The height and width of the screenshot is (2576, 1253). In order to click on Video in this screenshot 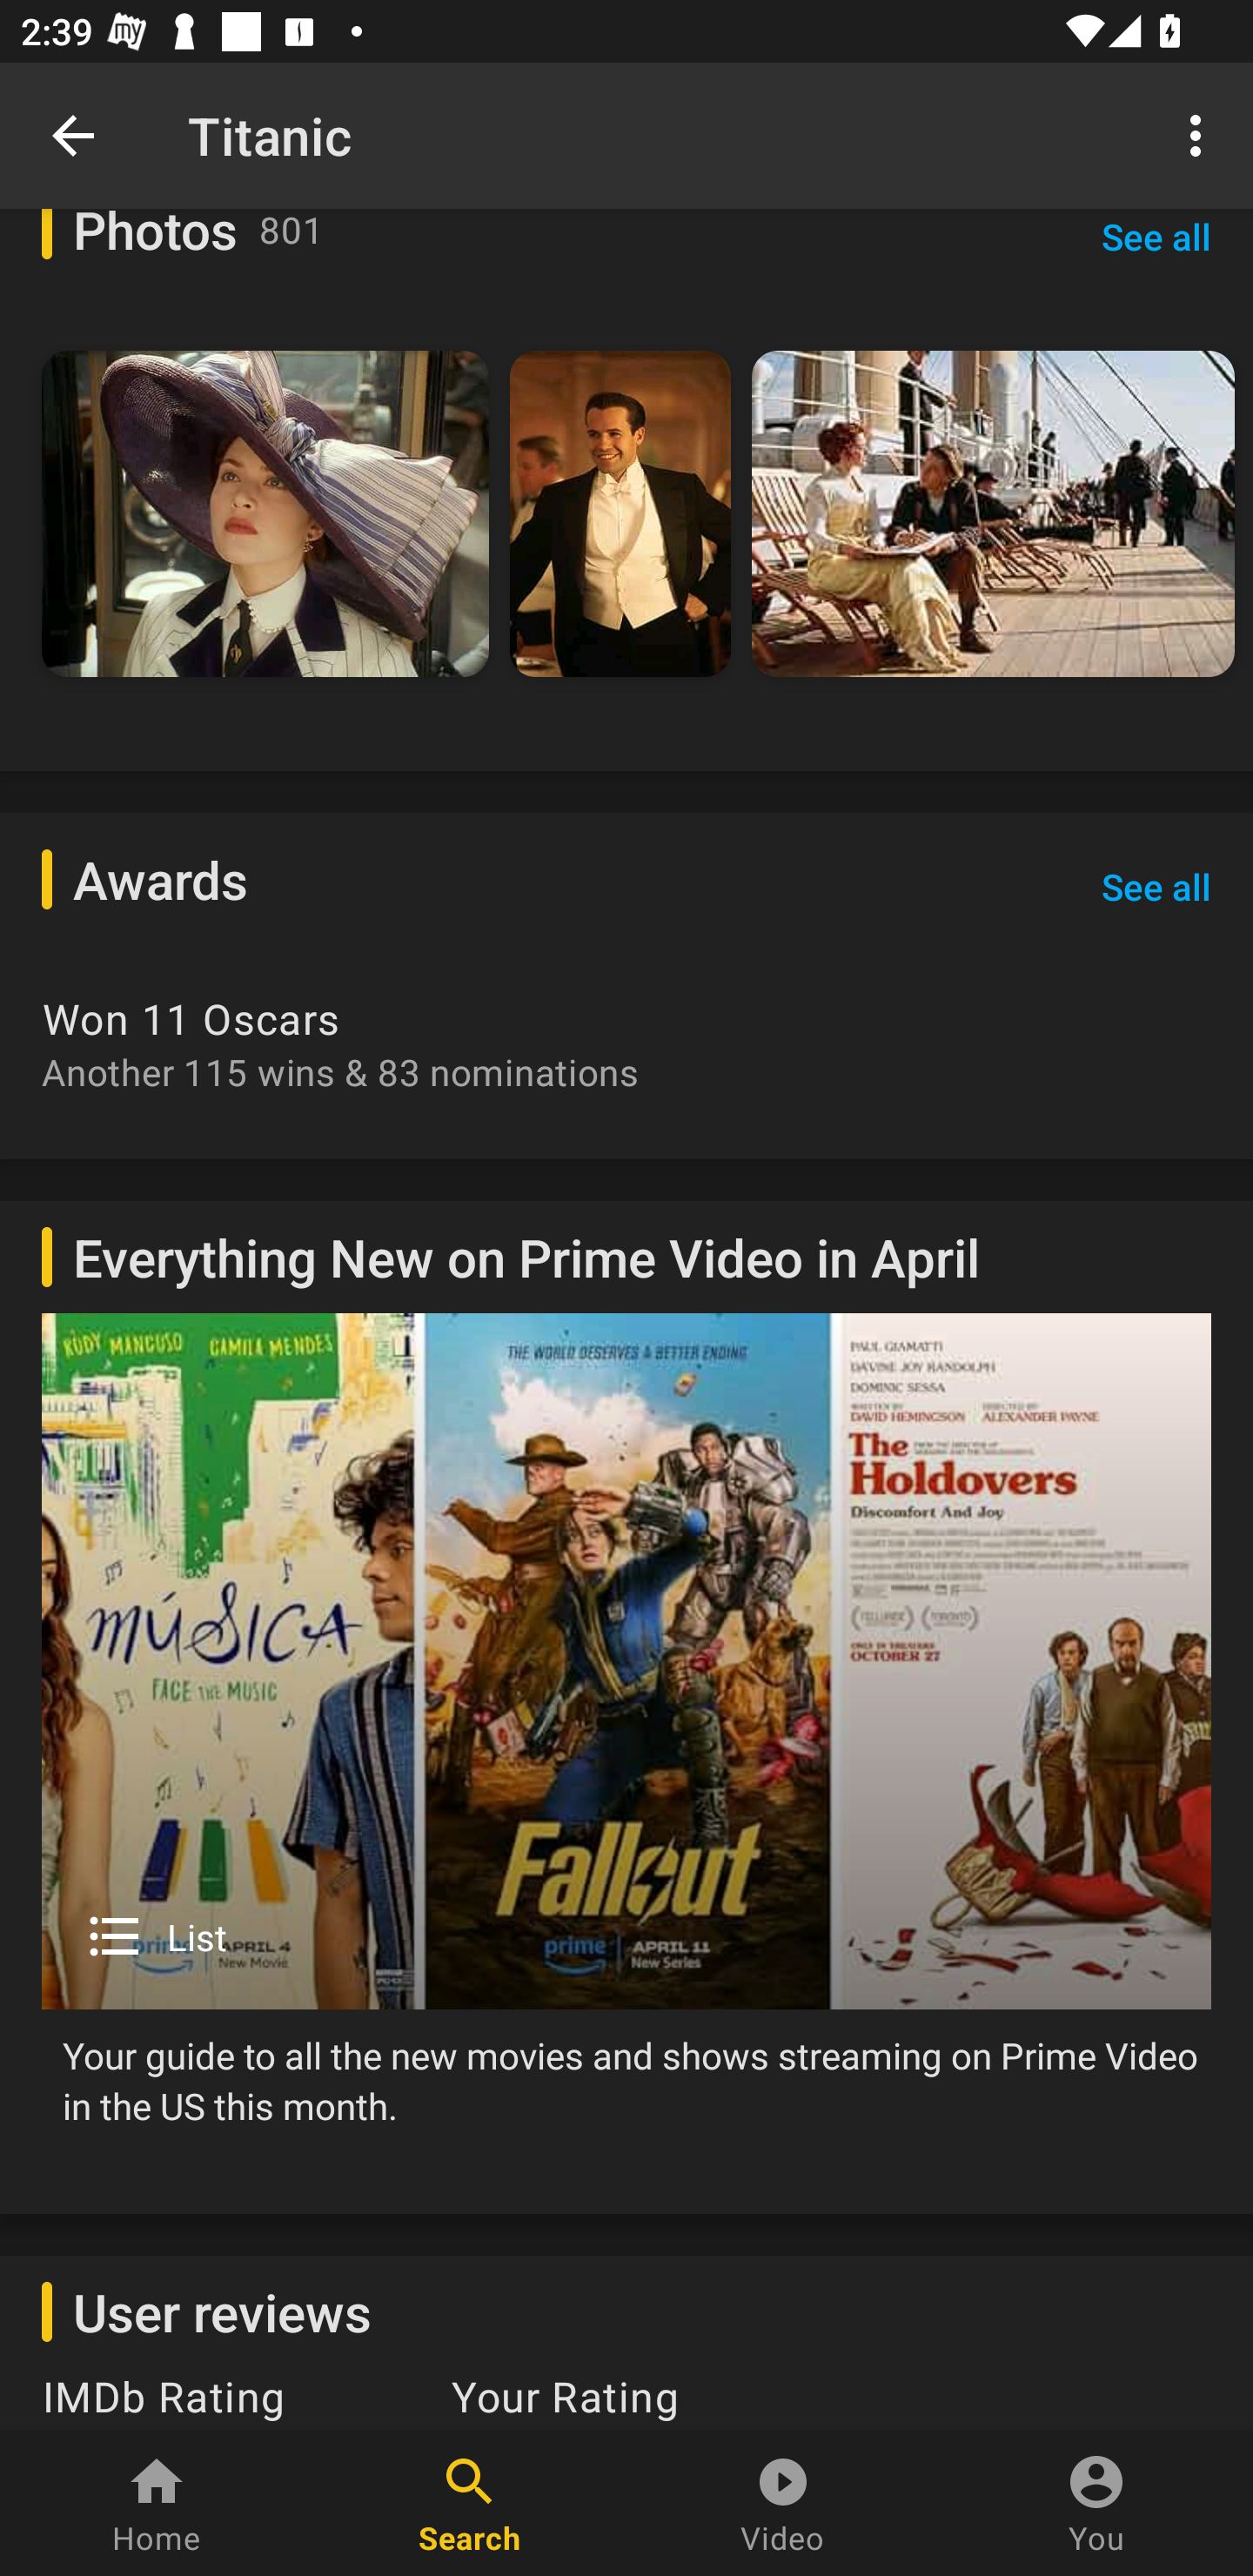, I will do `click(783, 2503)`.